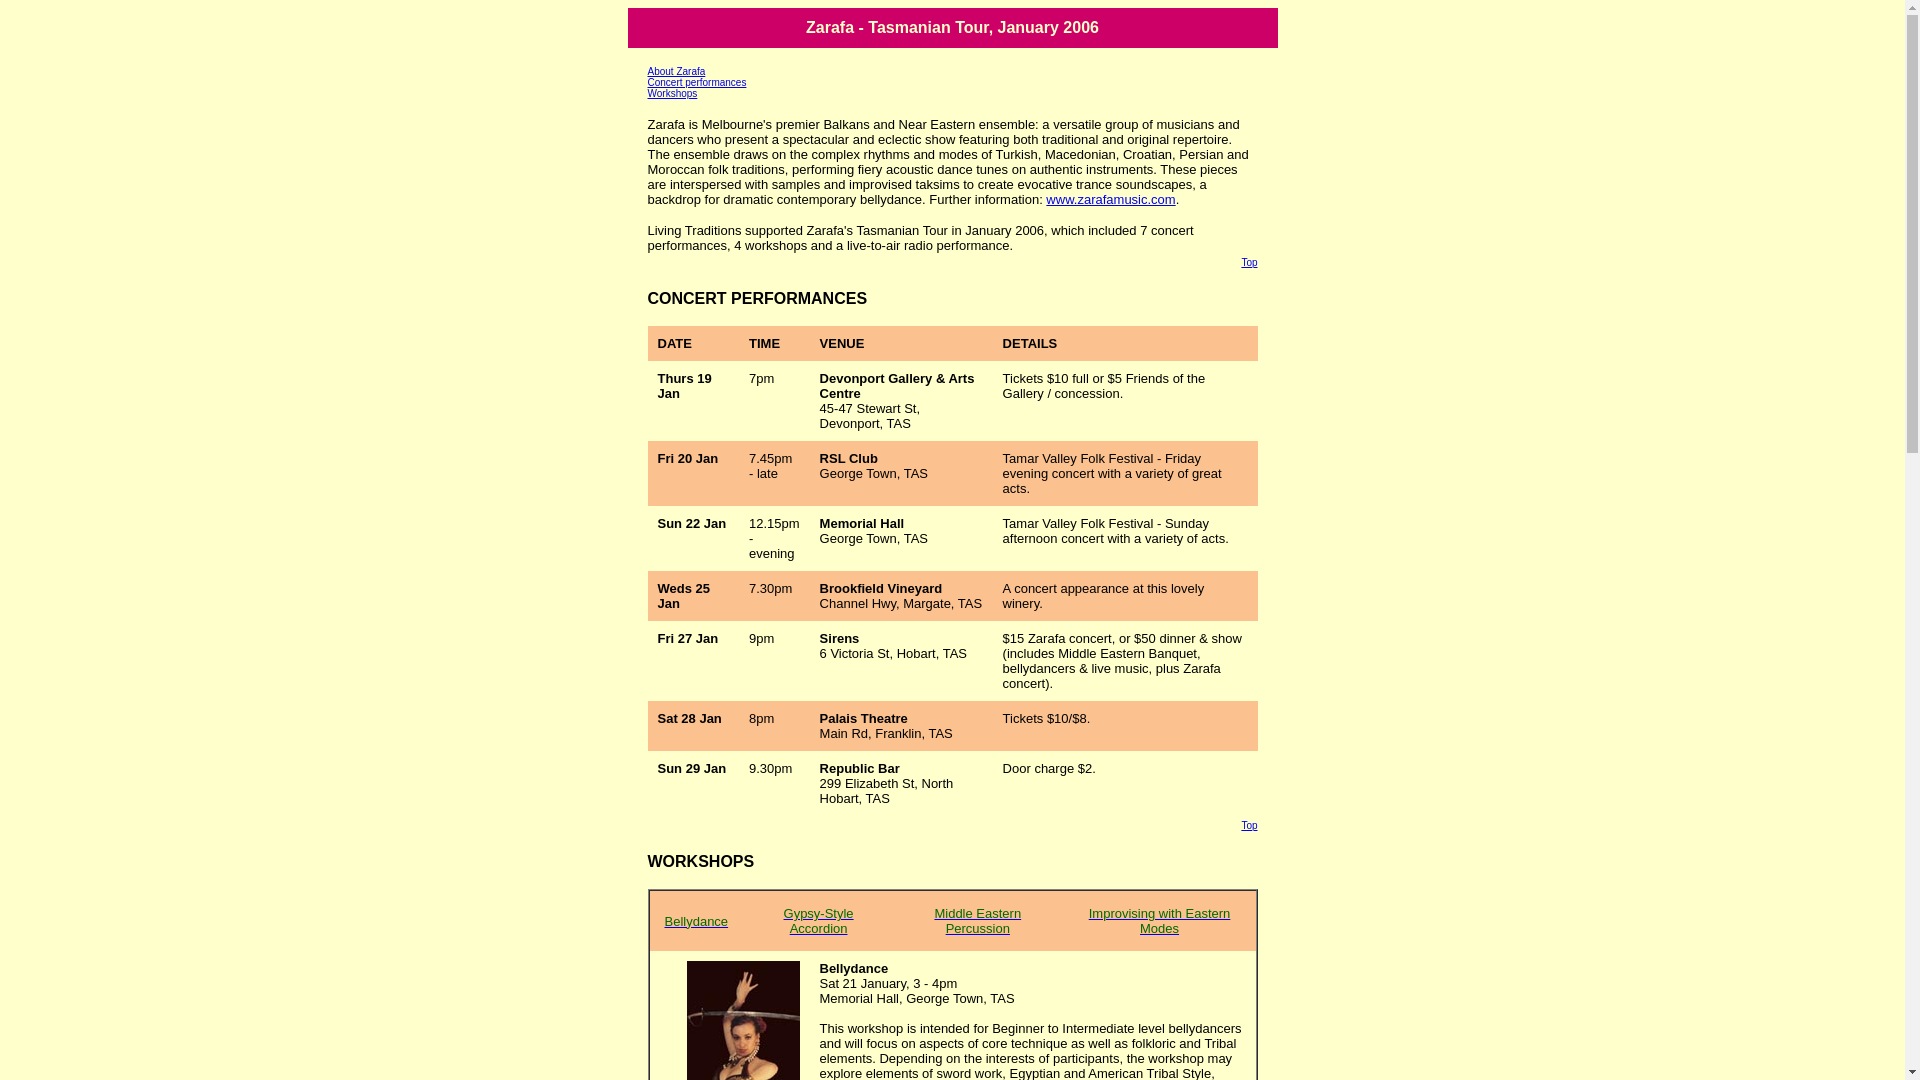 This screenshot has width=1920, height=1080. I want to click on Top, so click(1249, 262).